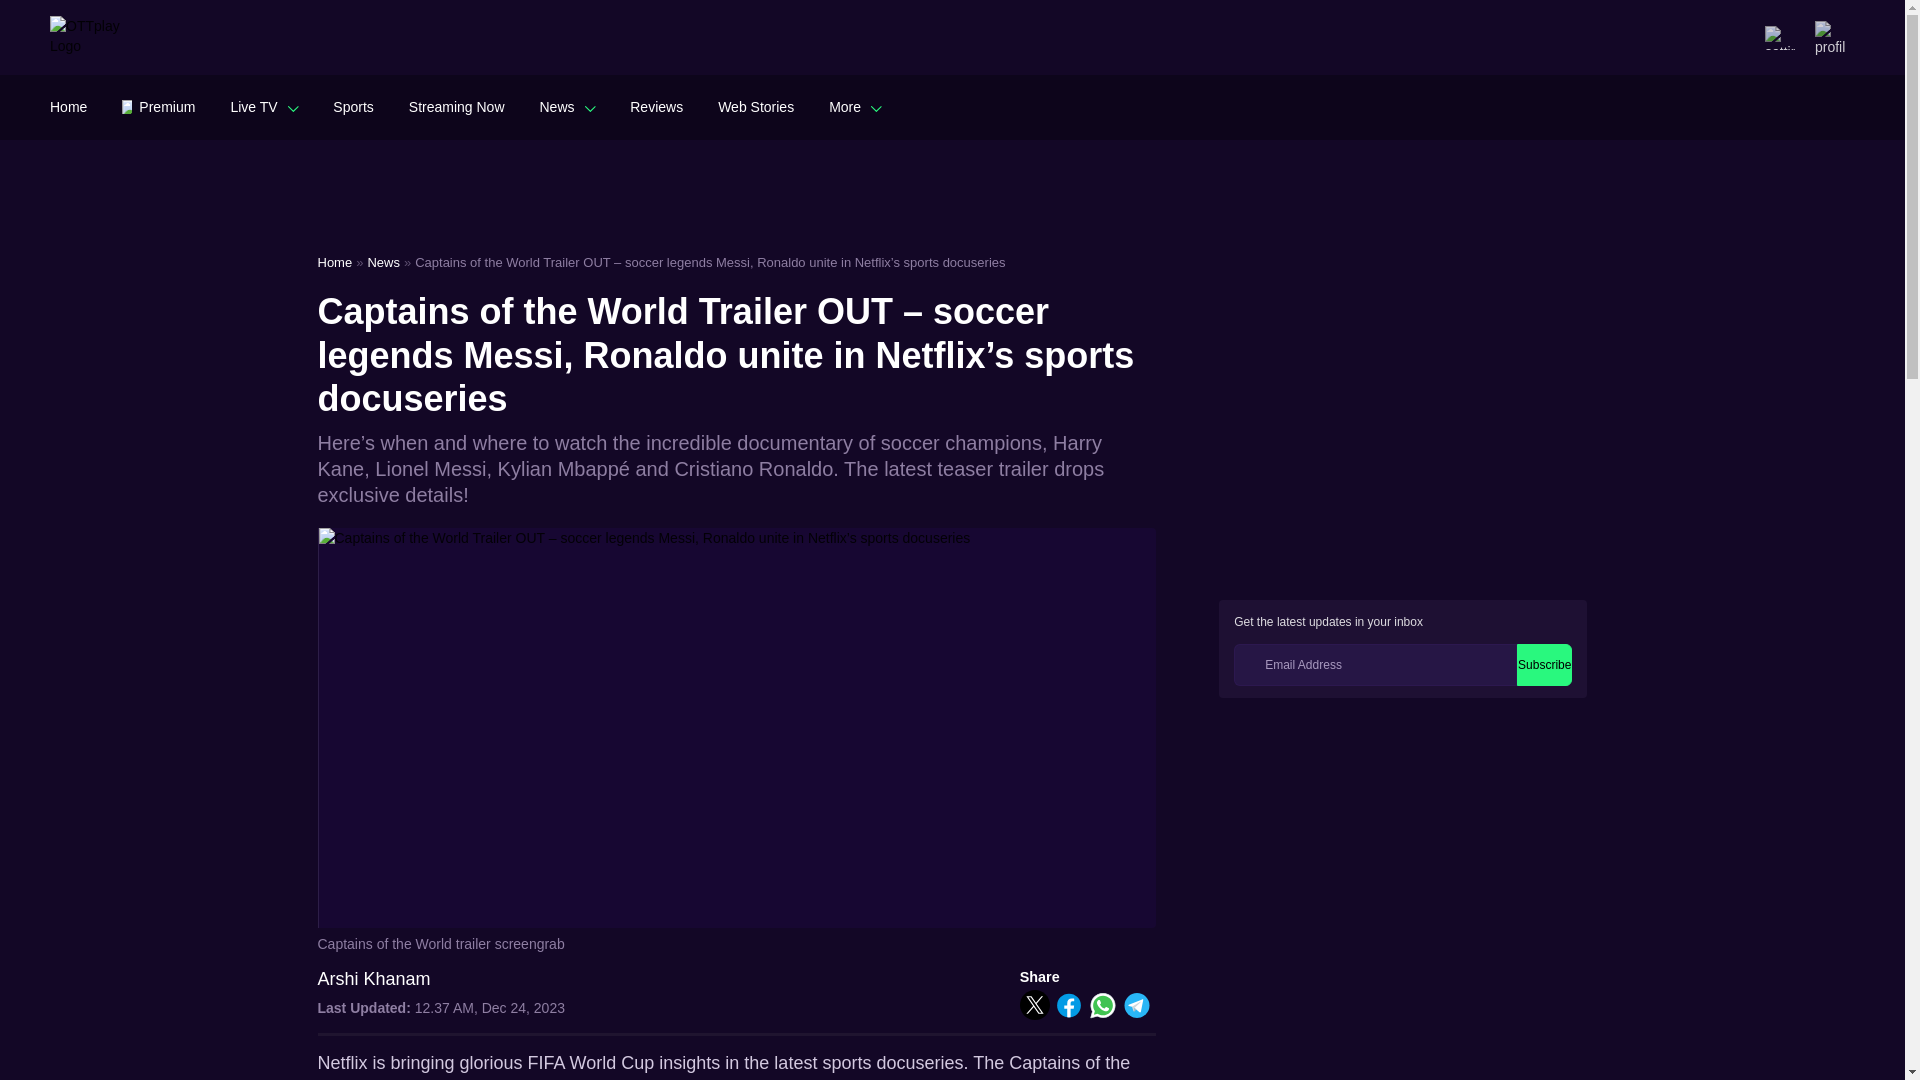 The width and height of the screenshot is (1920, 1080). Describe the element at coordinates (264, 106) in the screenshot. I see `Live TV` at that location.